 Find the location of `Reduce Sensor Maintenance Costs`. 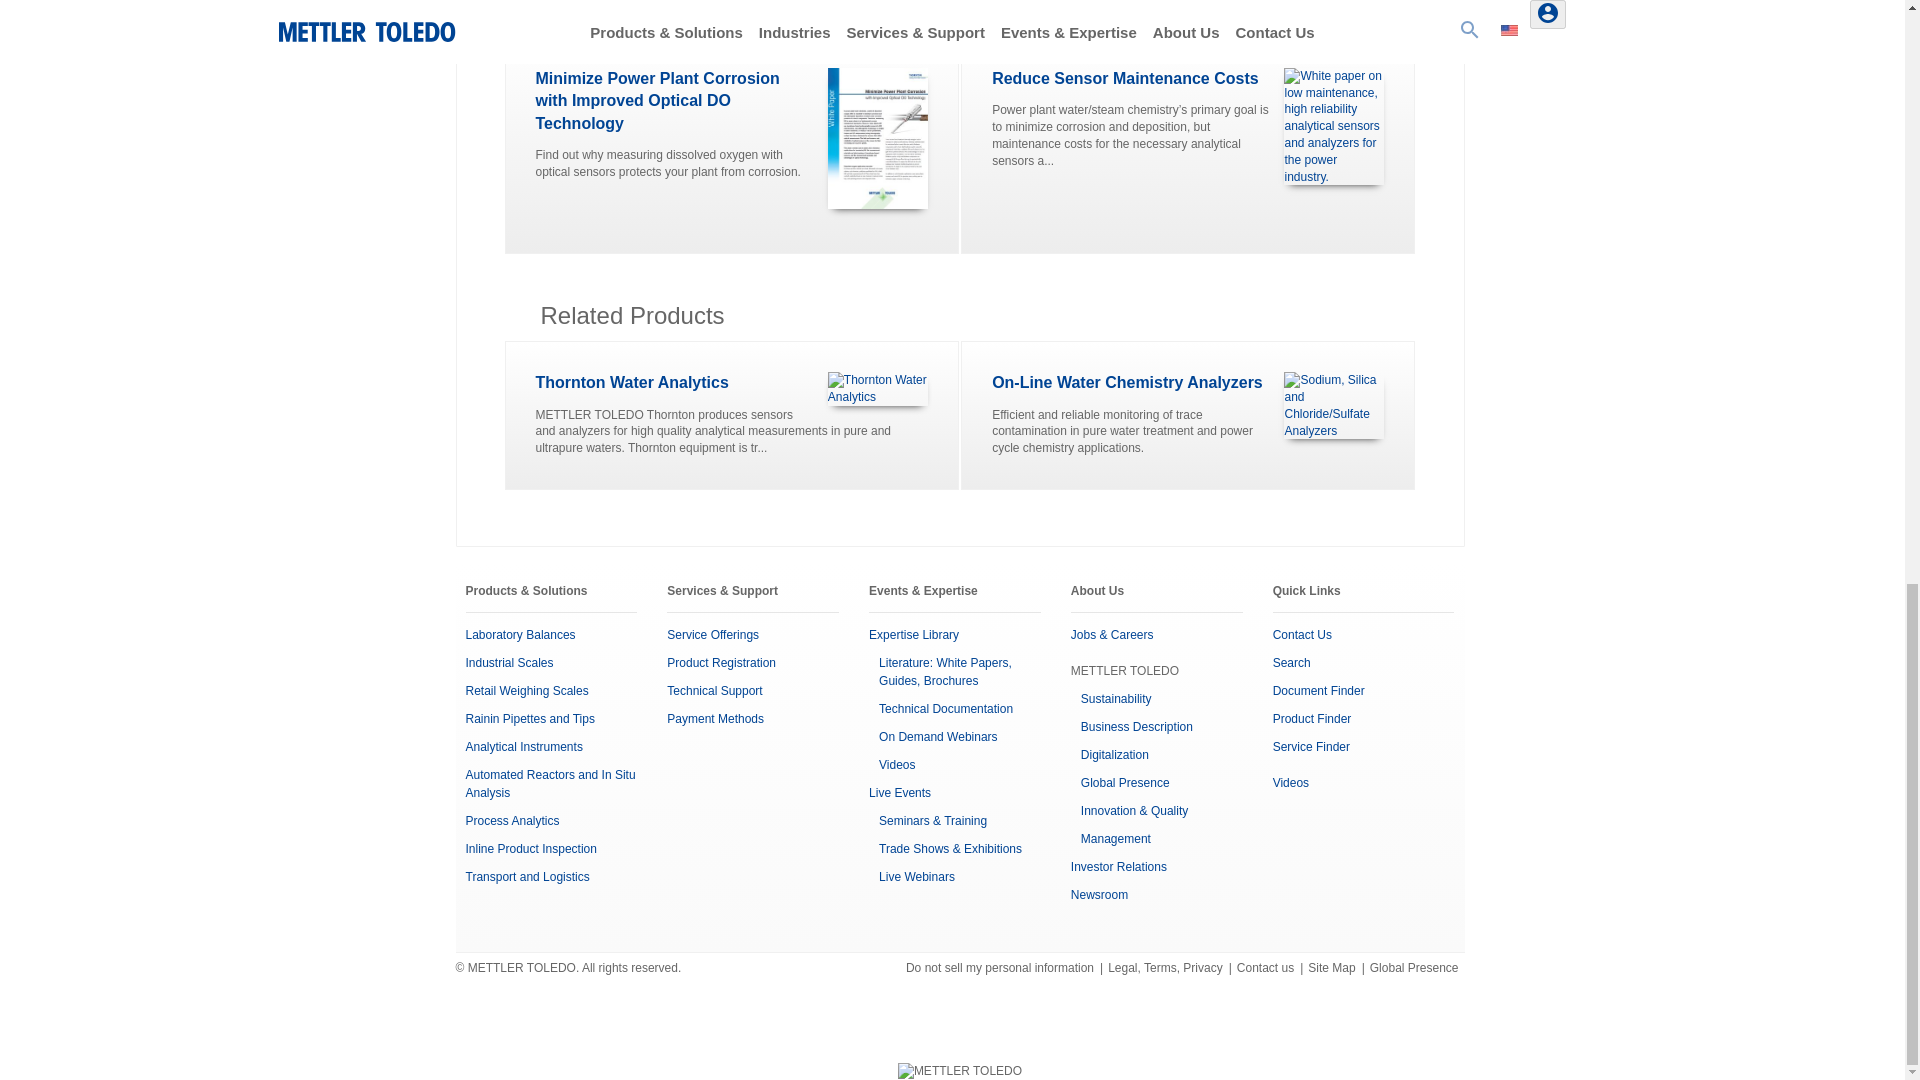

Reduce Sensor Maintenance Costs is located at coordinates (1124, 78).